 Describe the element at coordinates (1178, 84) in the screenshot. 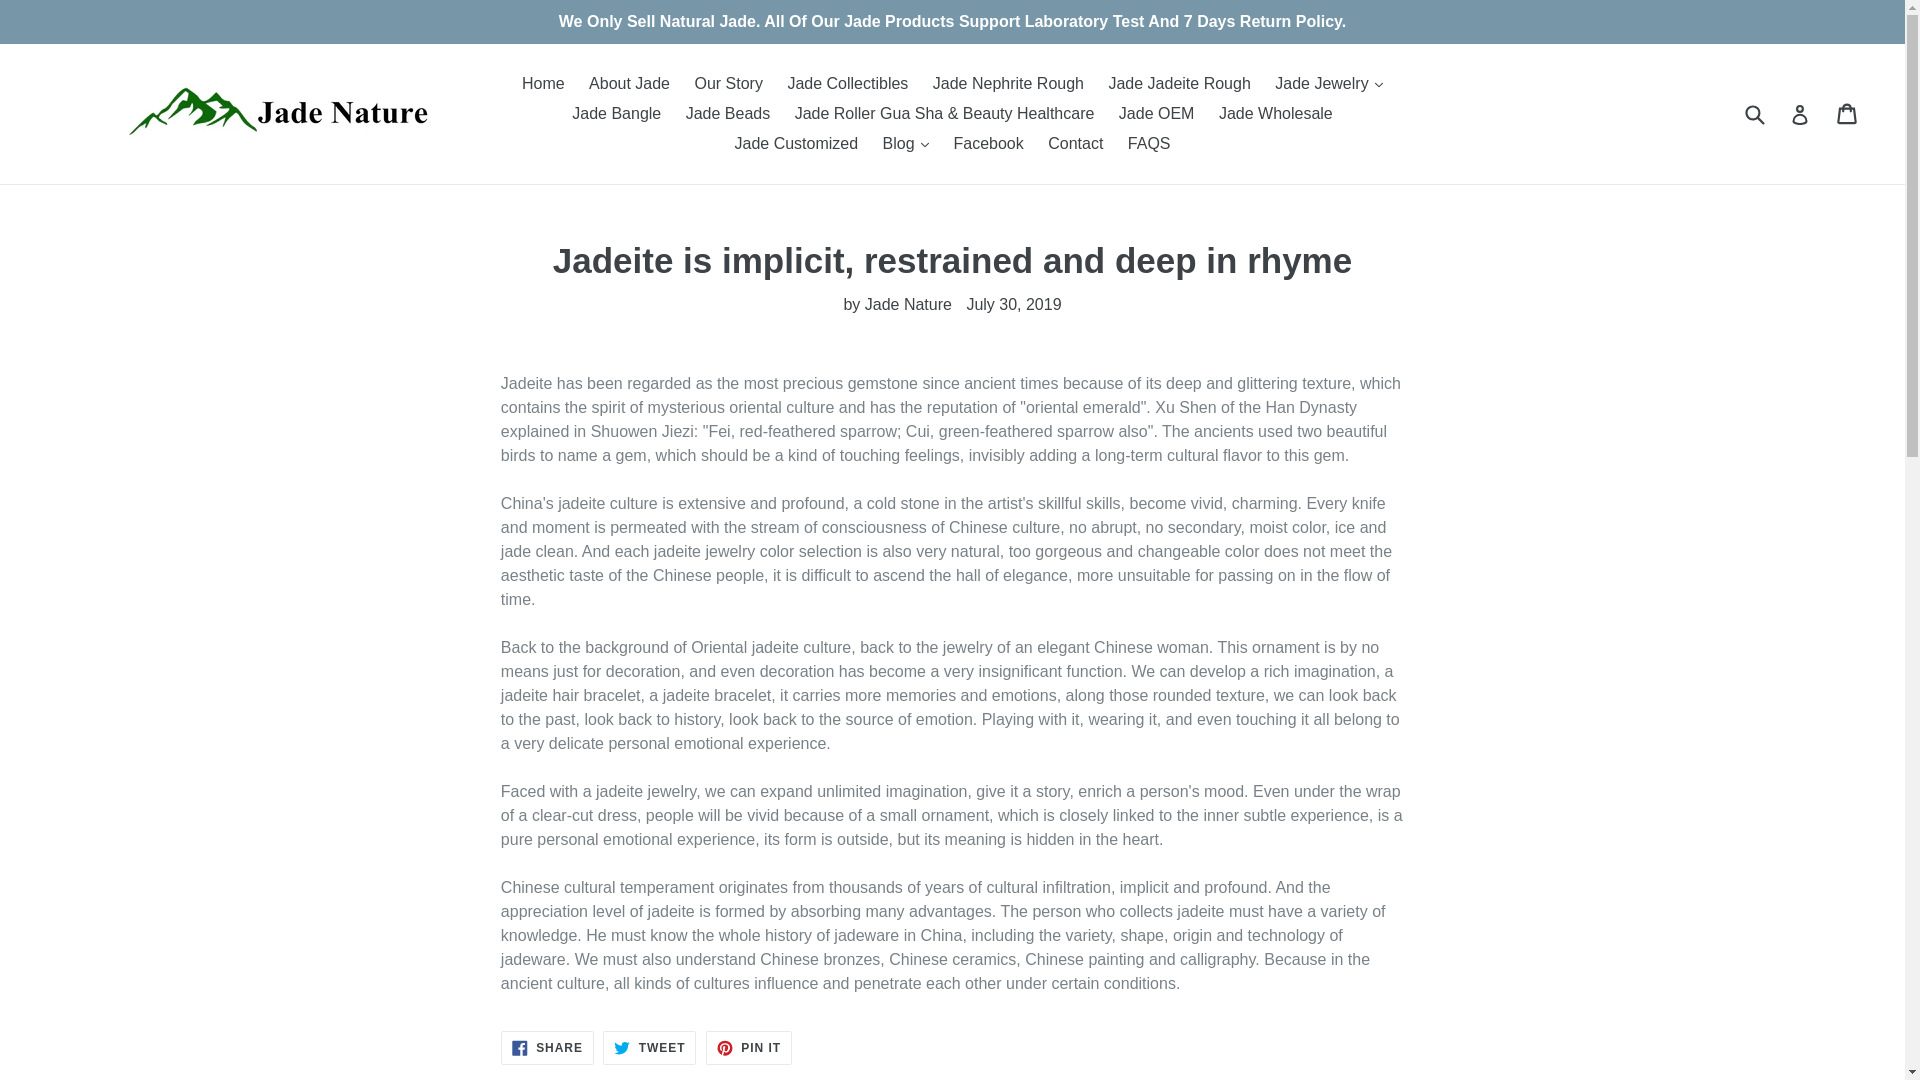

I see `Jade Jadeite Rough` at that location.